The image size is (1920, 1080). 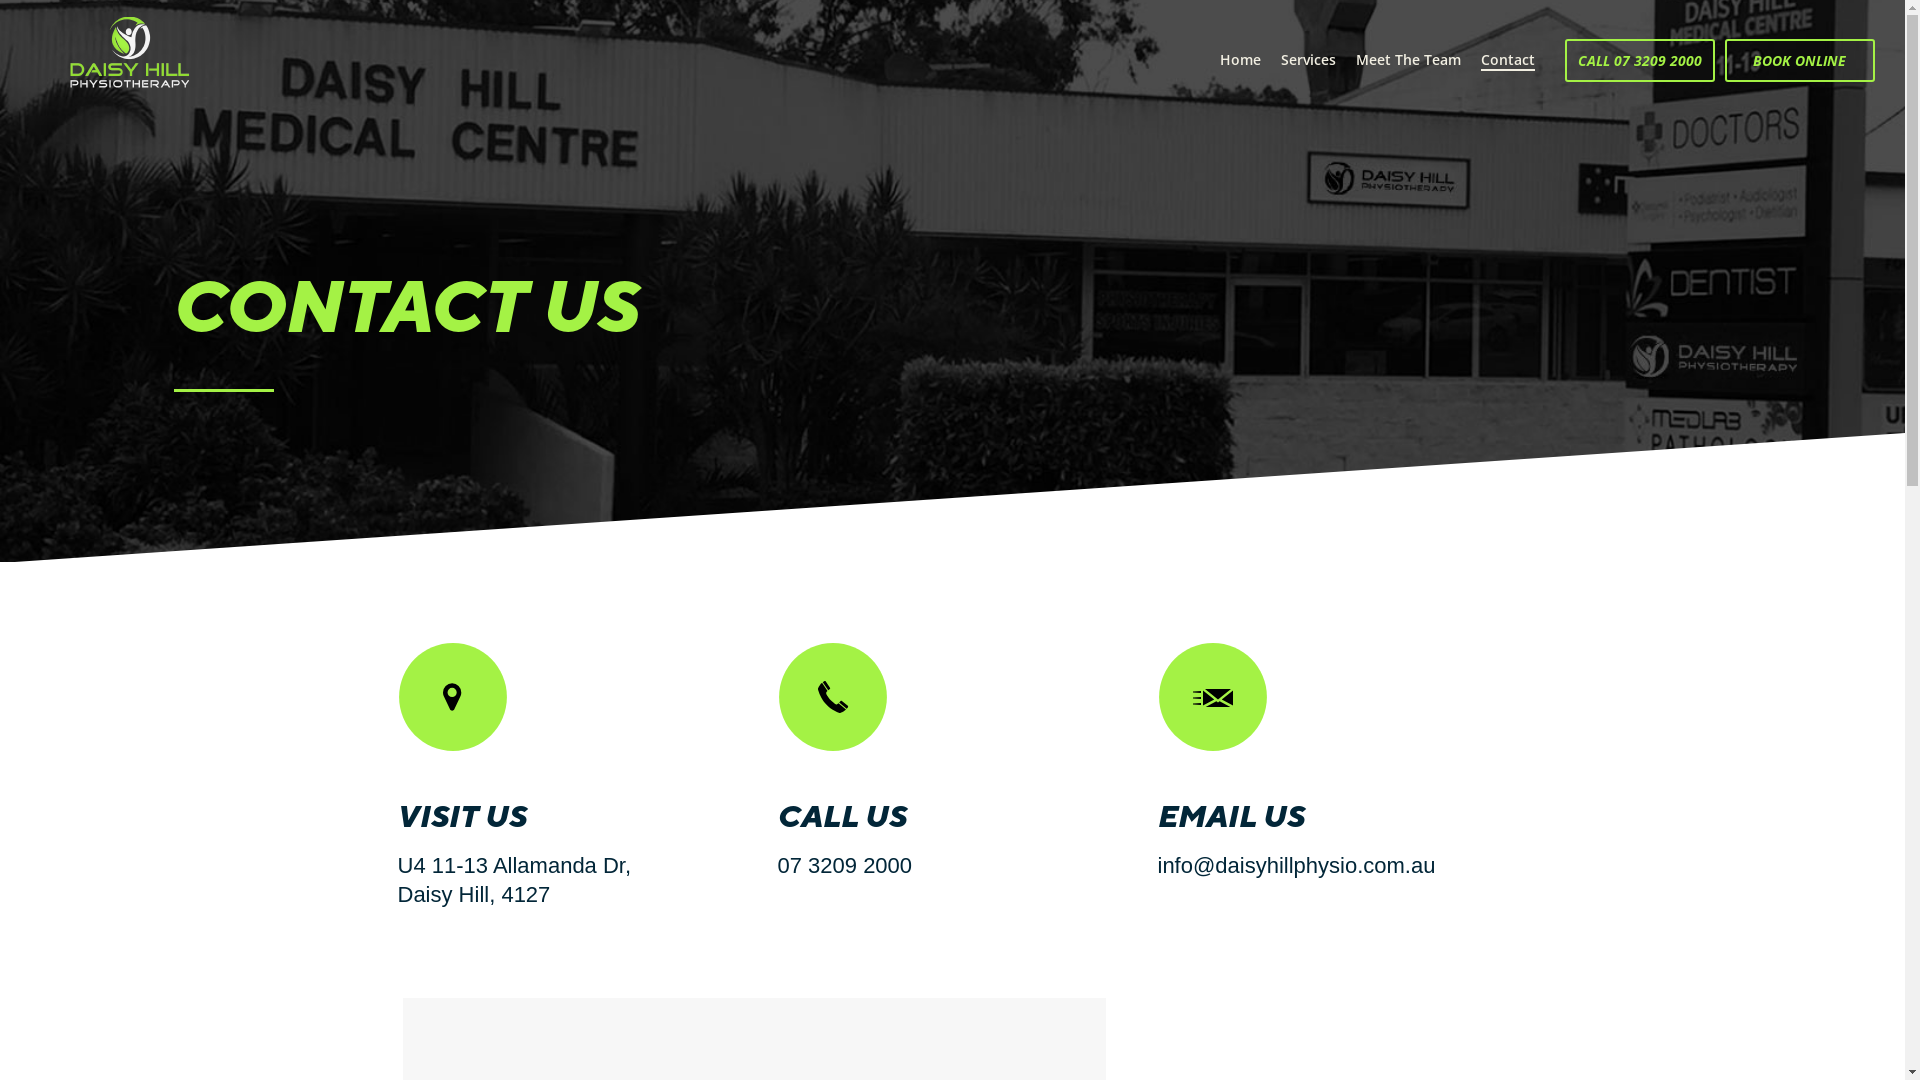 I want to click on Empower, every patient, every time., so click(x=130, y=52).